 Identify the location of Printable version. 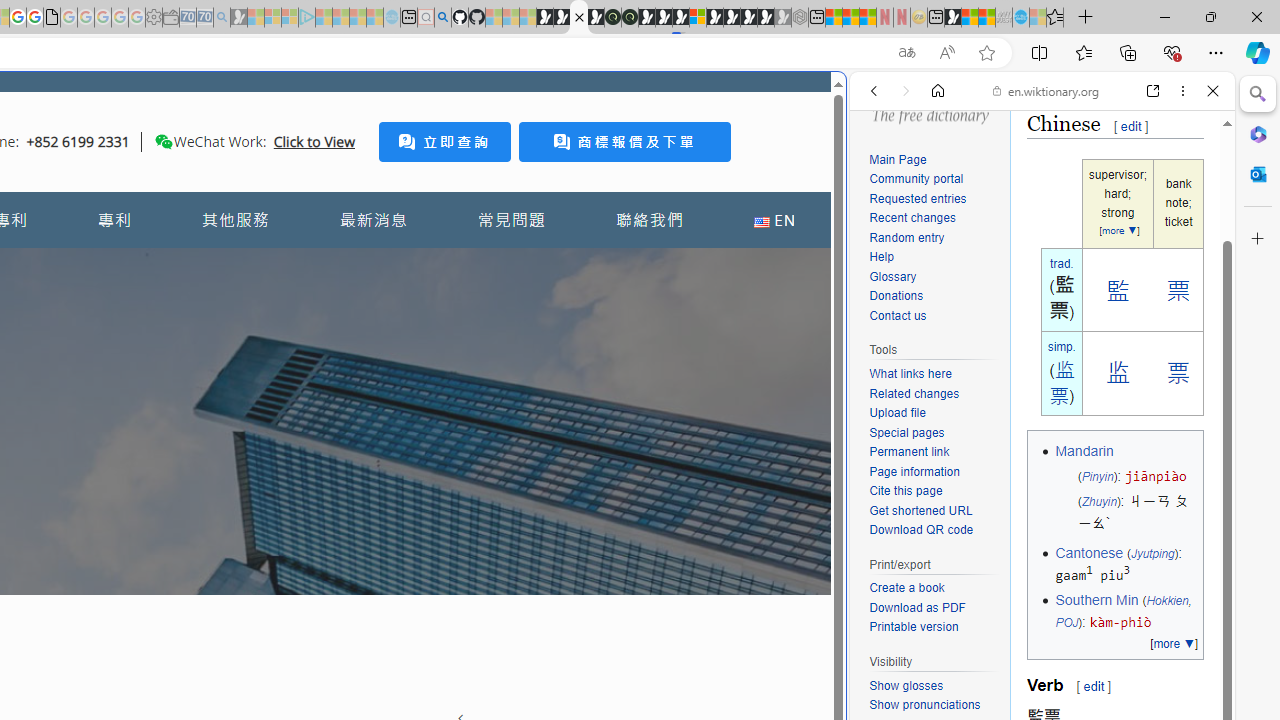
(914, 627).